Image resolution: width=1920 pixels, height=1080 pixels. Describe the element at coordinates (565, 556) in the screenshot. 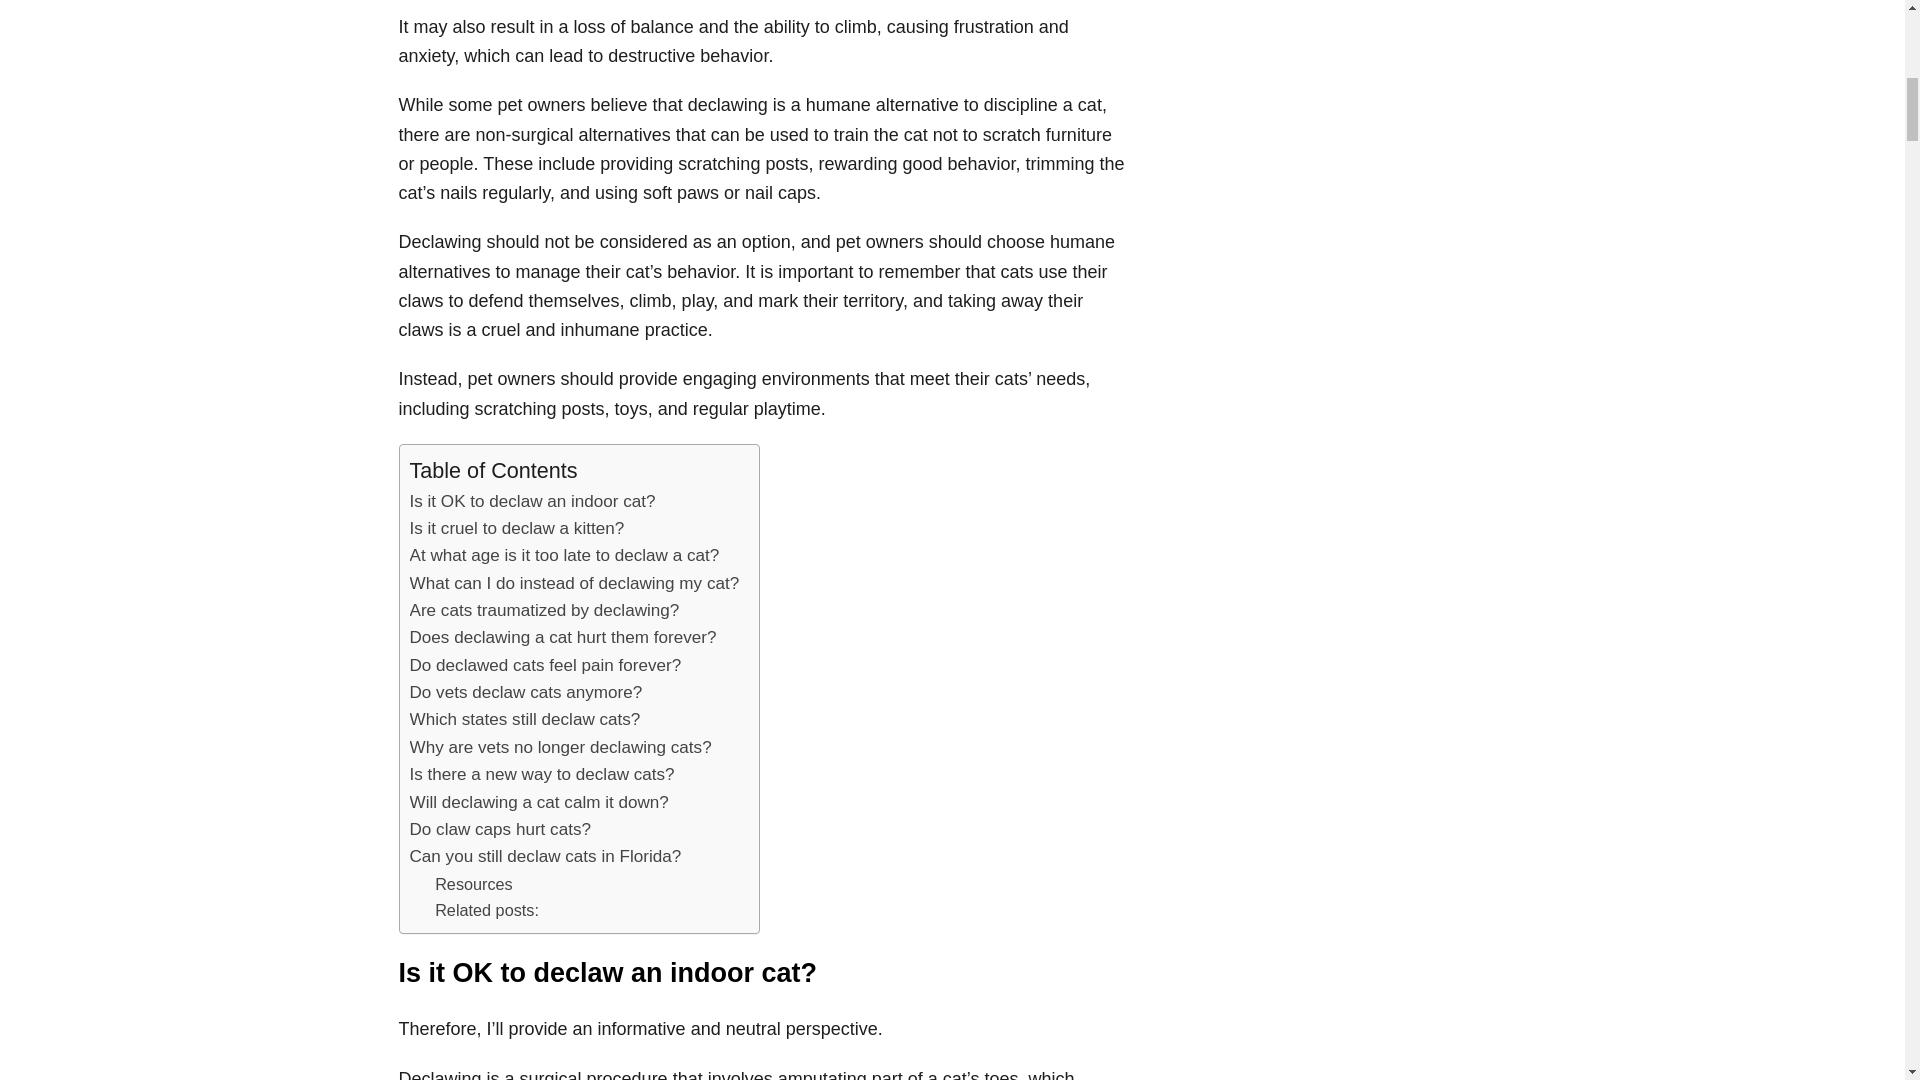

I see `At what age is it too late to declaw a cat?` at that location.